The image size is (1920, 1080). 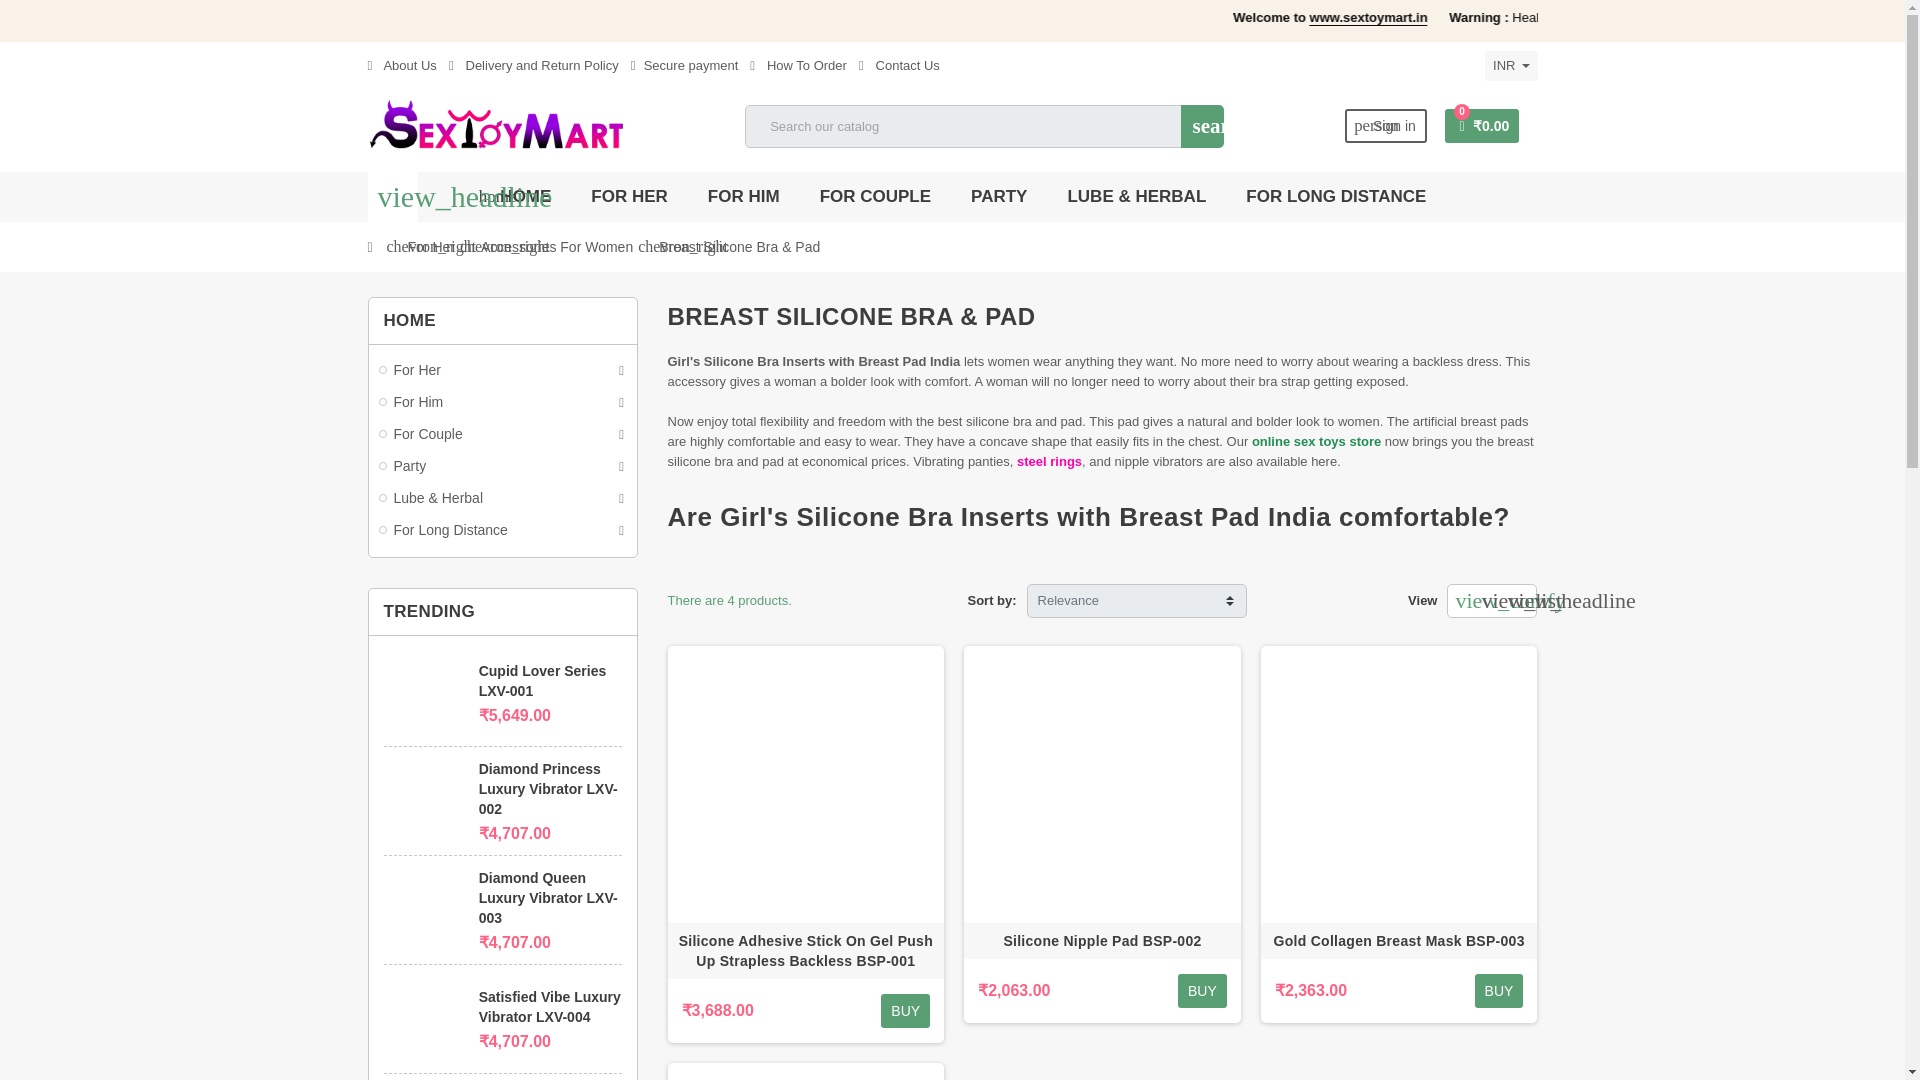 What do you see at coordinates (798, 66) in the screenshot?
I see `How To Order` at bounding box center [798, 66].